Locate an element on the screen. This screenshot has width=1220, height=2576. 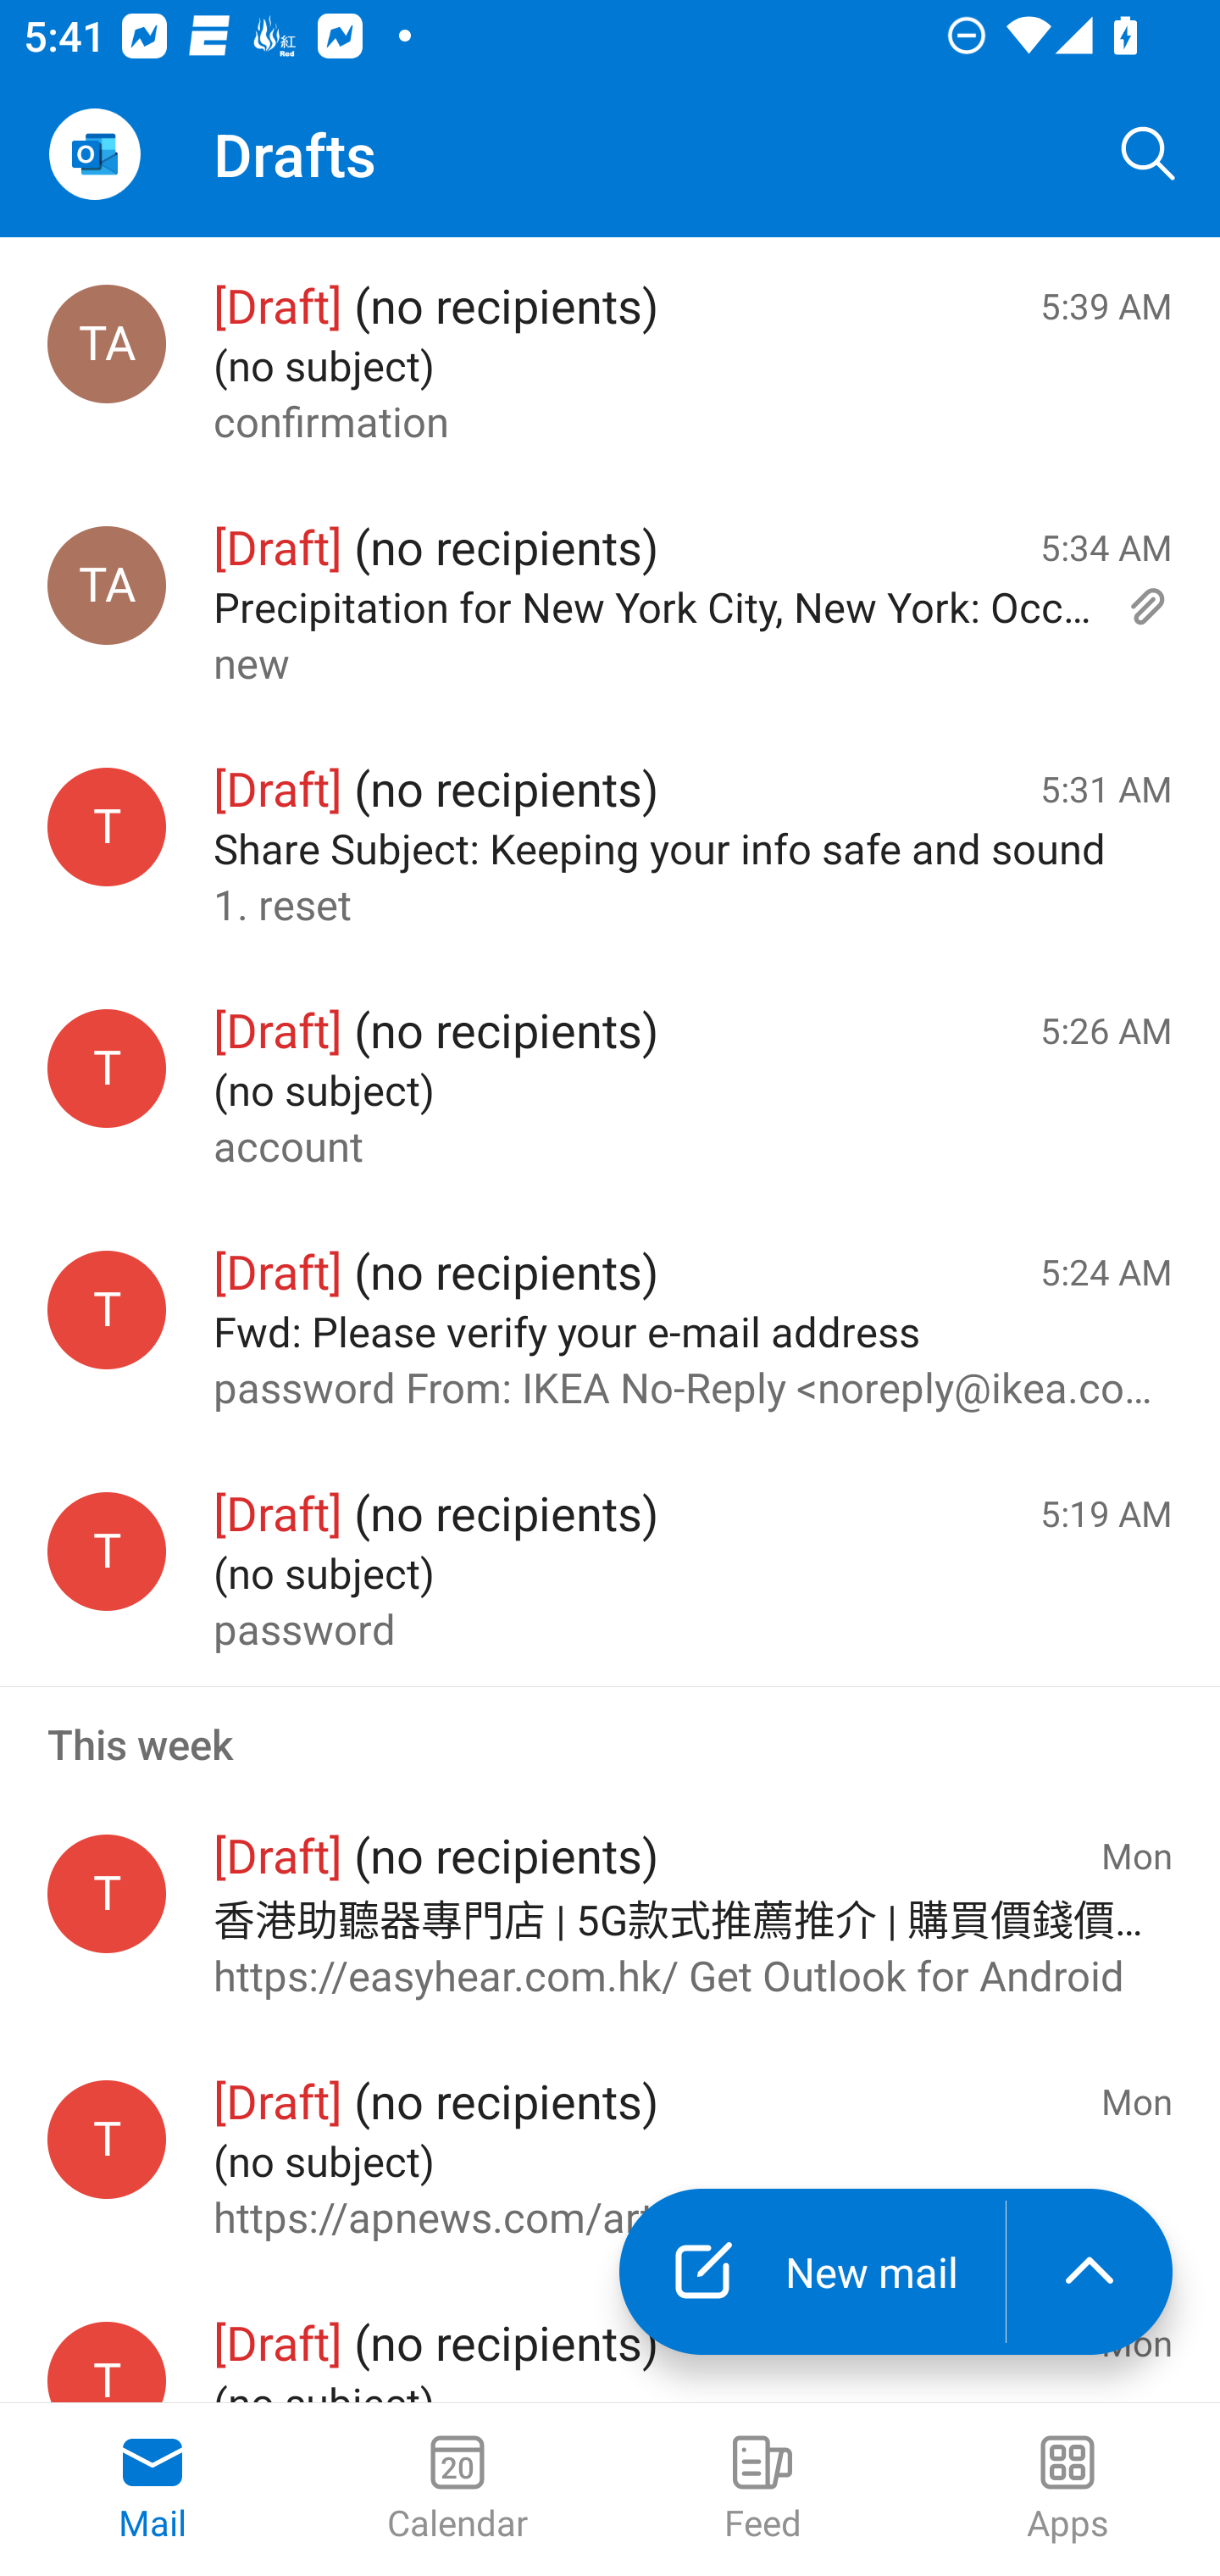
testappium002@outlook.com is located at coordinates (107, 826).